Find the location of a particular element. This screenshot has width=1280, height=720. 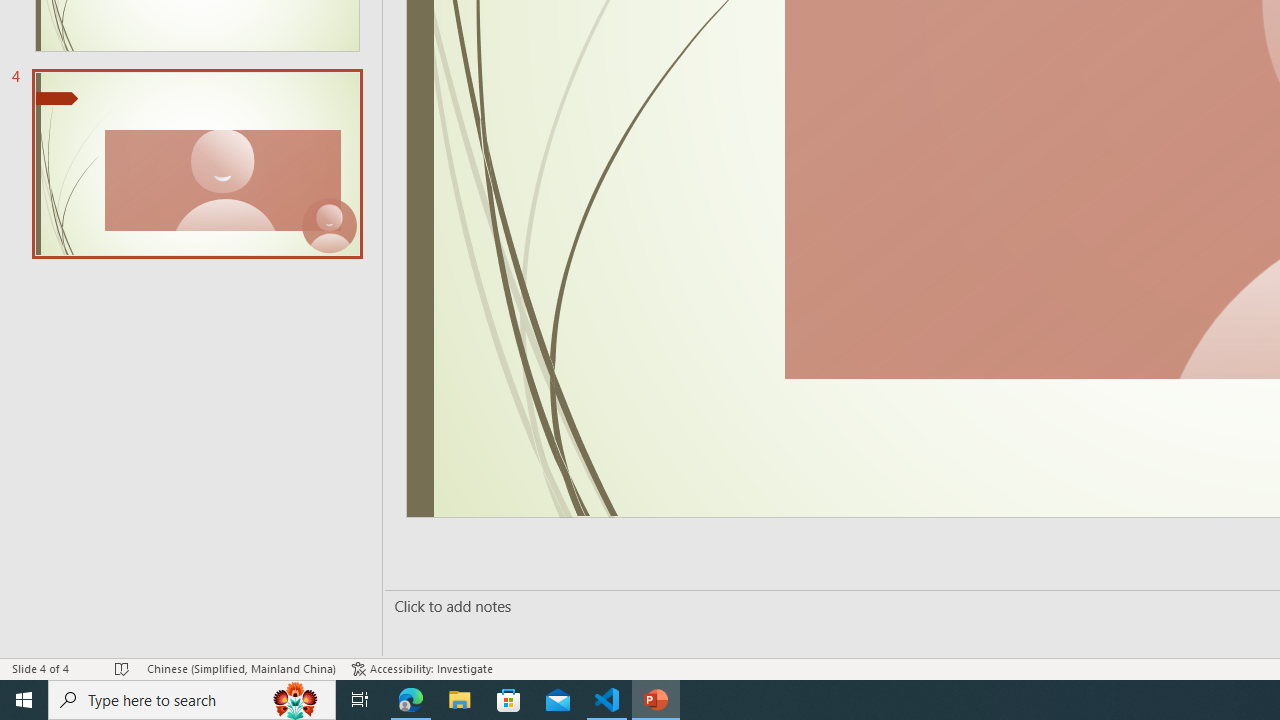

Spell Check No Errors is located at coordinates (123, 668).